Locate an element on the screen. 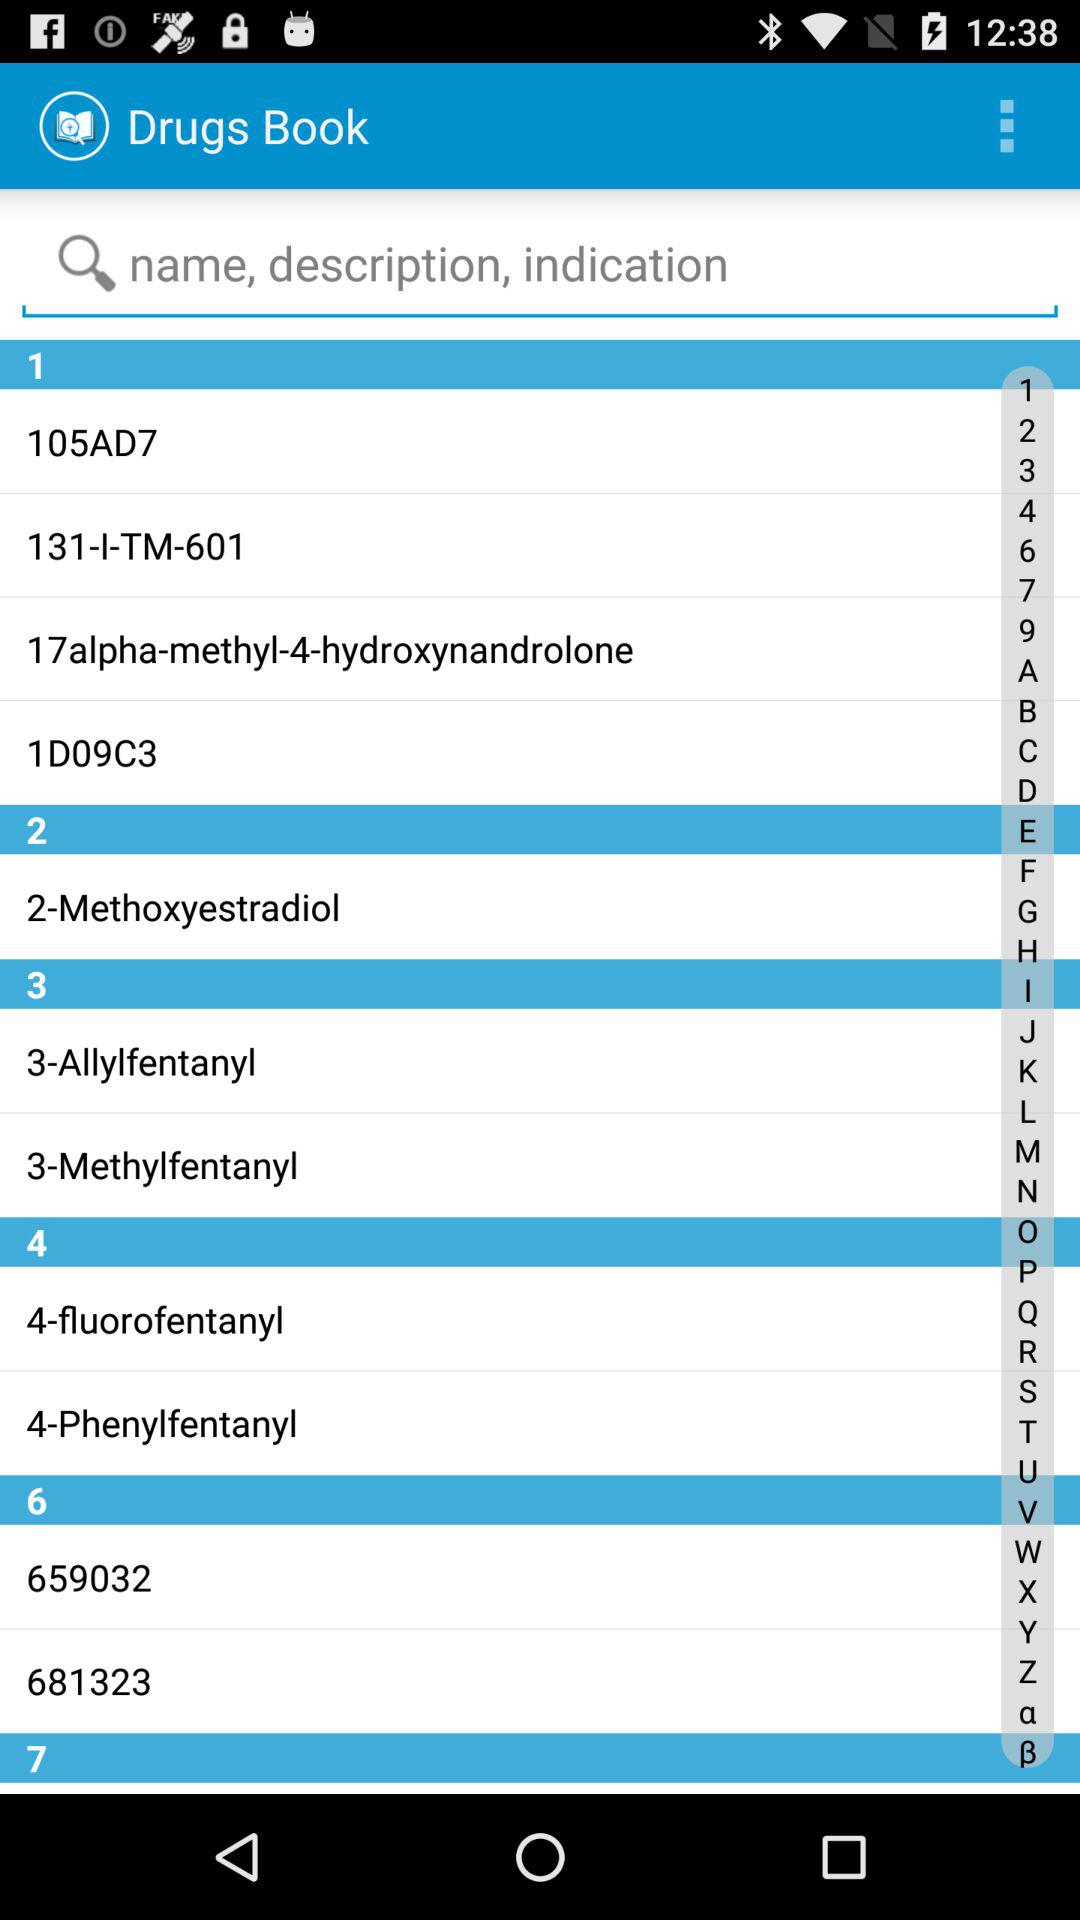 Image resolution: width=1080 pixels, height=1920 pixels. select the text field on the web page is located at coordinates (540, 264).